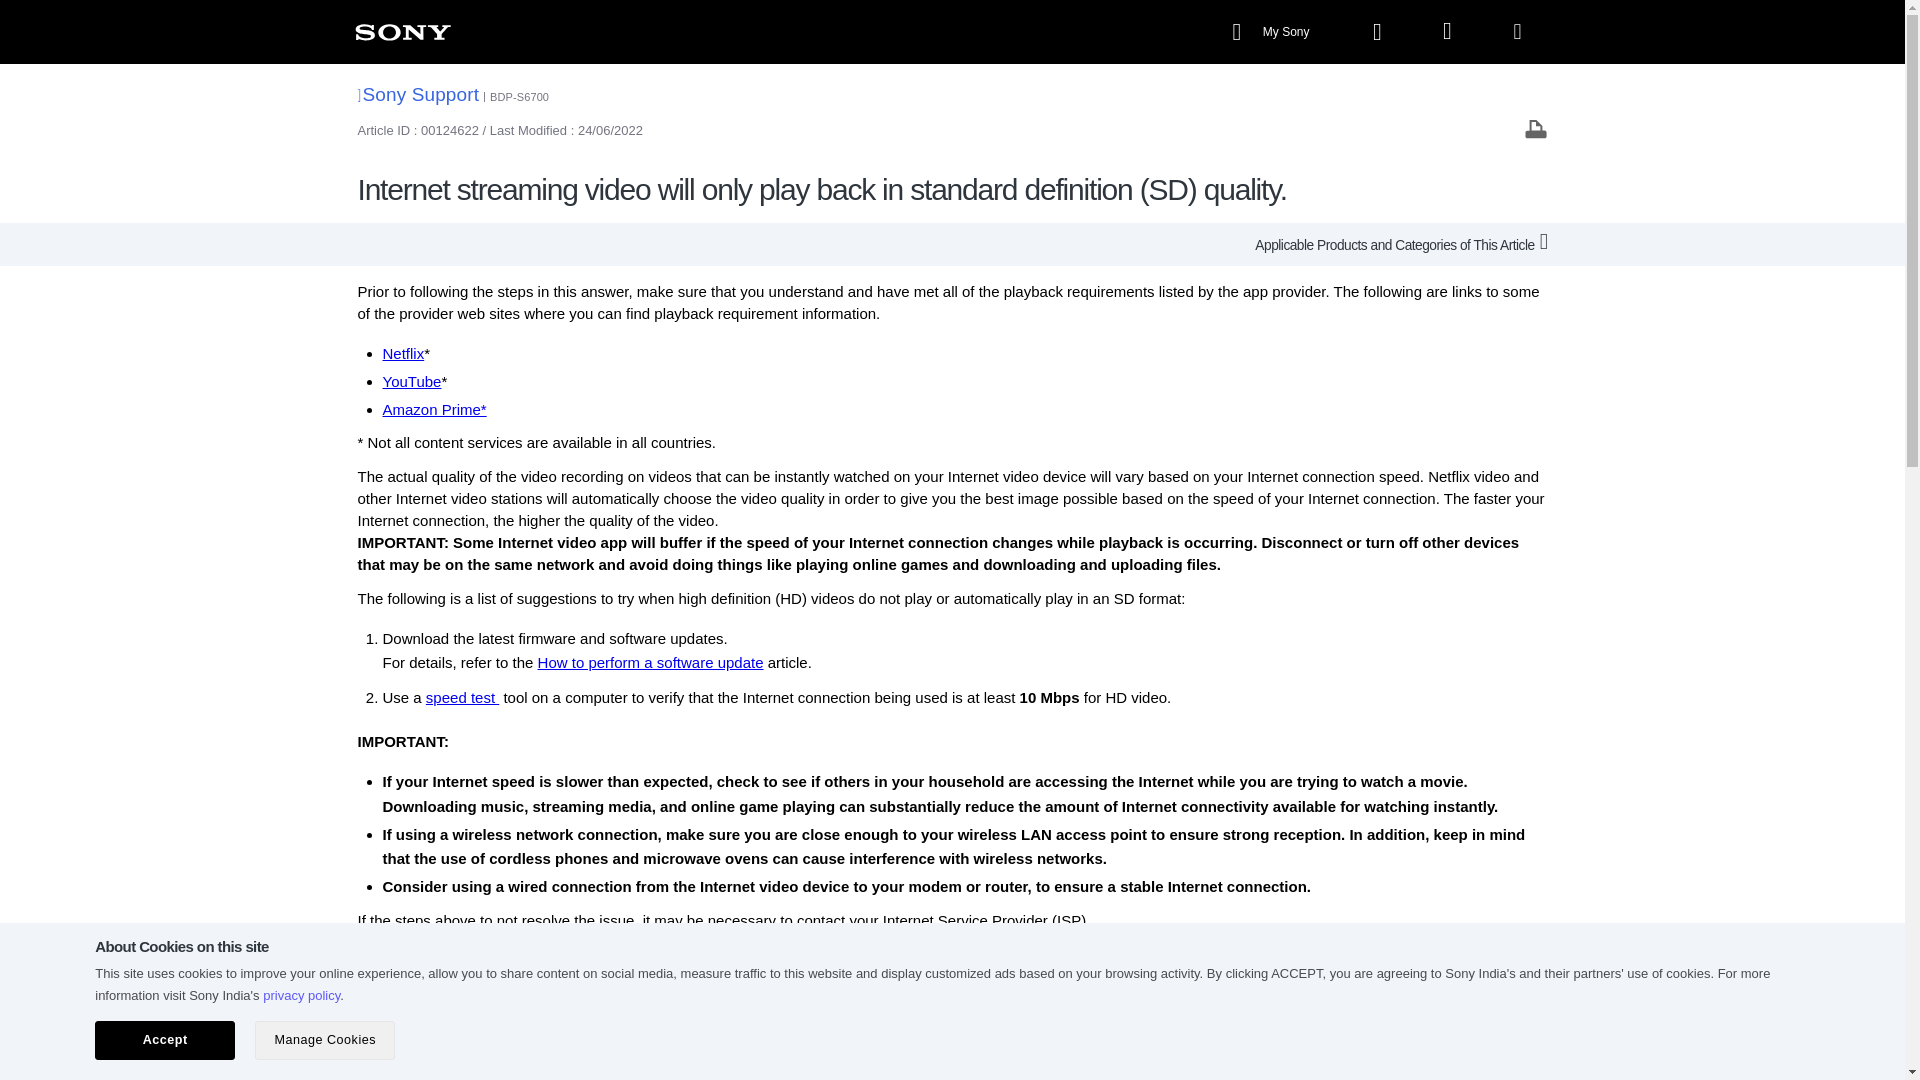 The image size is (1920, 1080). What do you see at coordinates (1536, 128) in the screenshot?
I see `Print` at bounding box center [1536, 128].